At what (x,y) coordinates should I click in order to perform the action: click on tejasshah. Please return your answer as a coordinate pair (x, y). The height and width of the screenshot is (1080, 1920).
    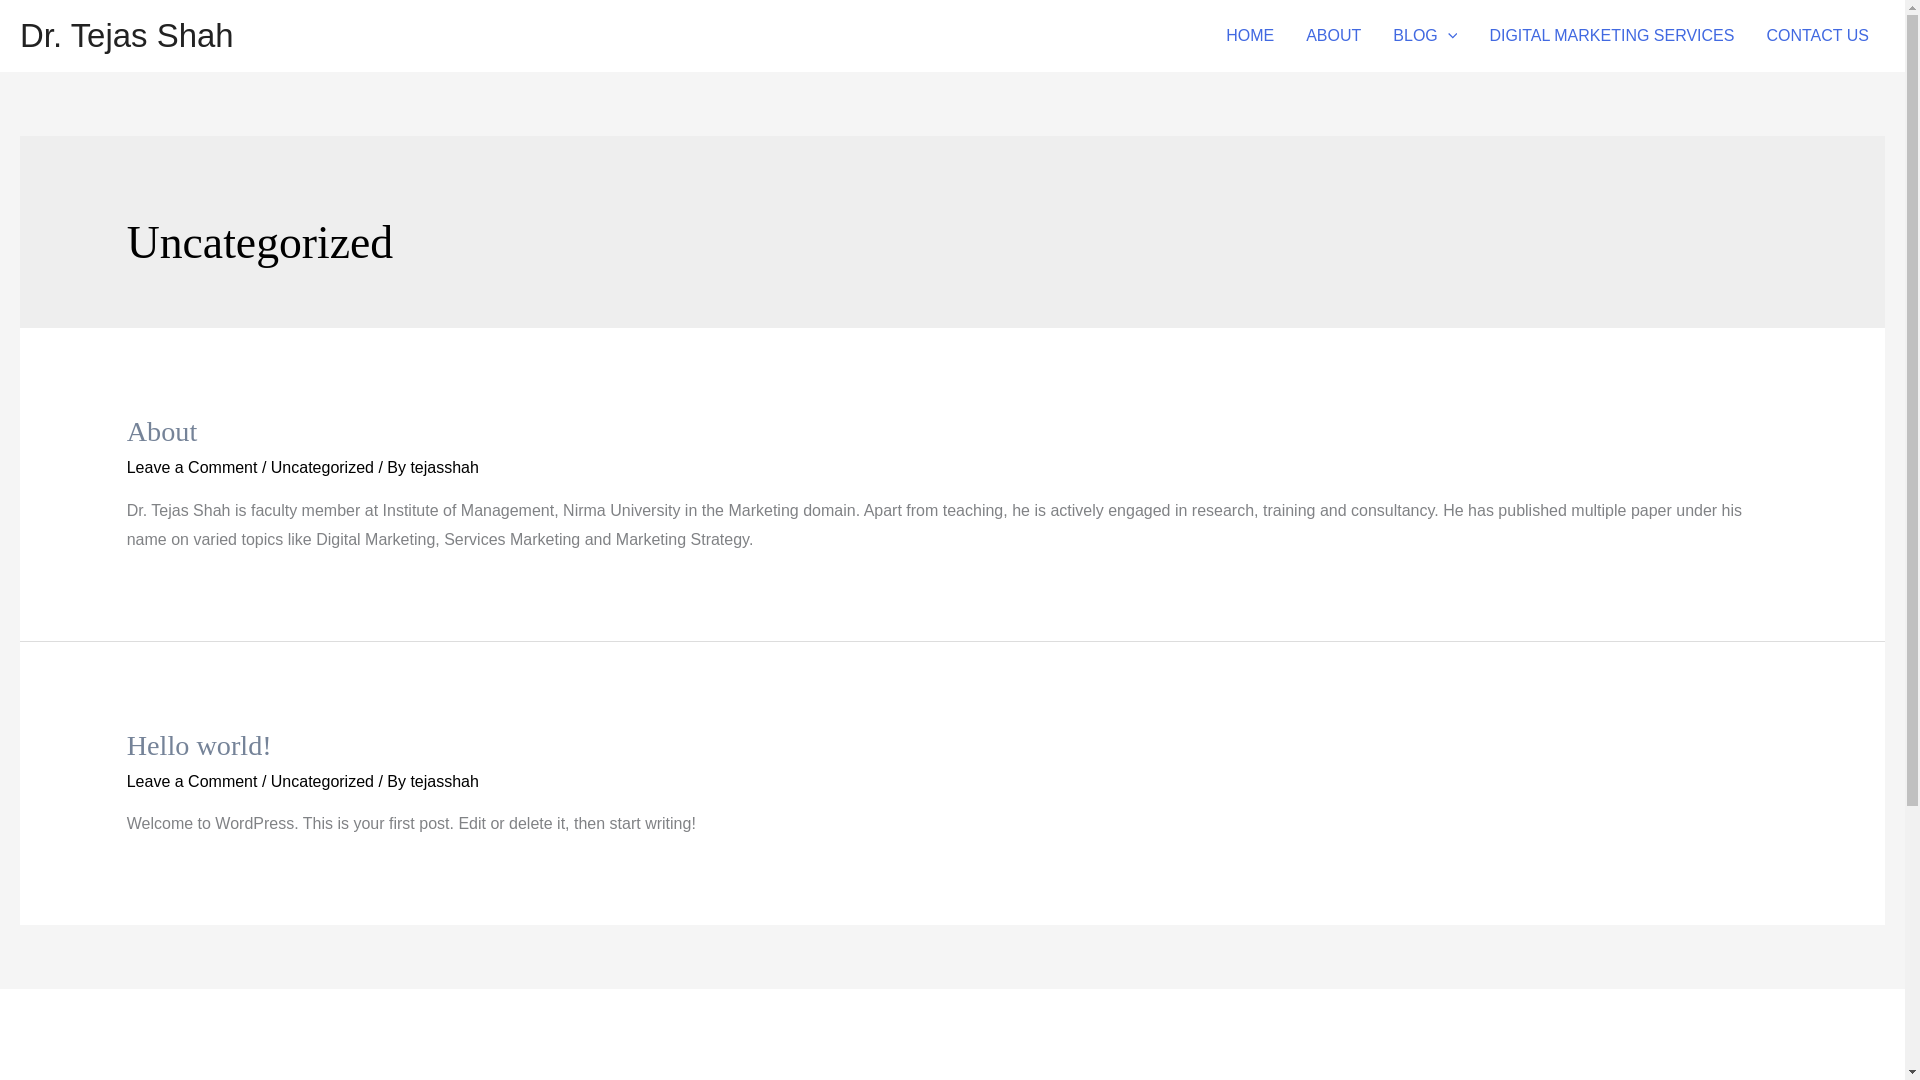
    Looking at the image, I should click on (444, 781).